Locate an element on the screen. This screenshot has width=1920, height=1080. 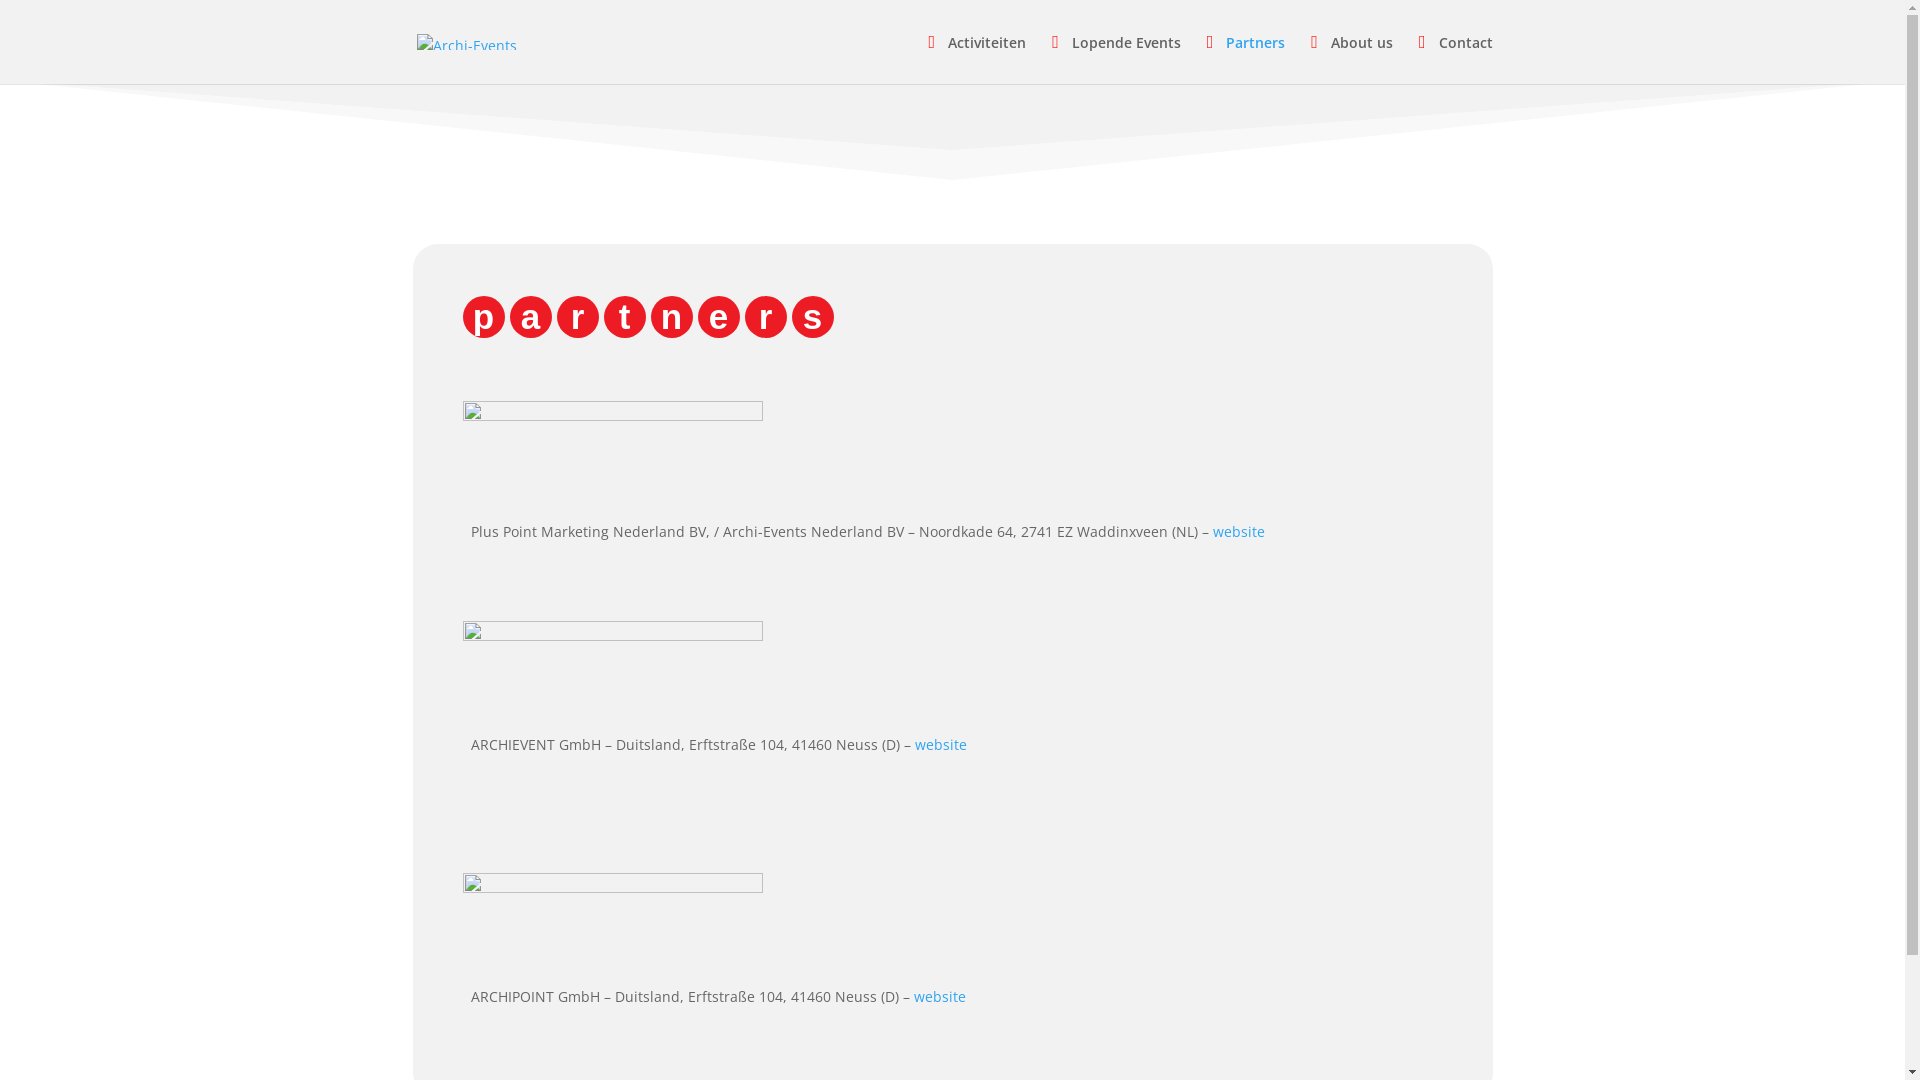
website is located at coordinates (1238, 532).